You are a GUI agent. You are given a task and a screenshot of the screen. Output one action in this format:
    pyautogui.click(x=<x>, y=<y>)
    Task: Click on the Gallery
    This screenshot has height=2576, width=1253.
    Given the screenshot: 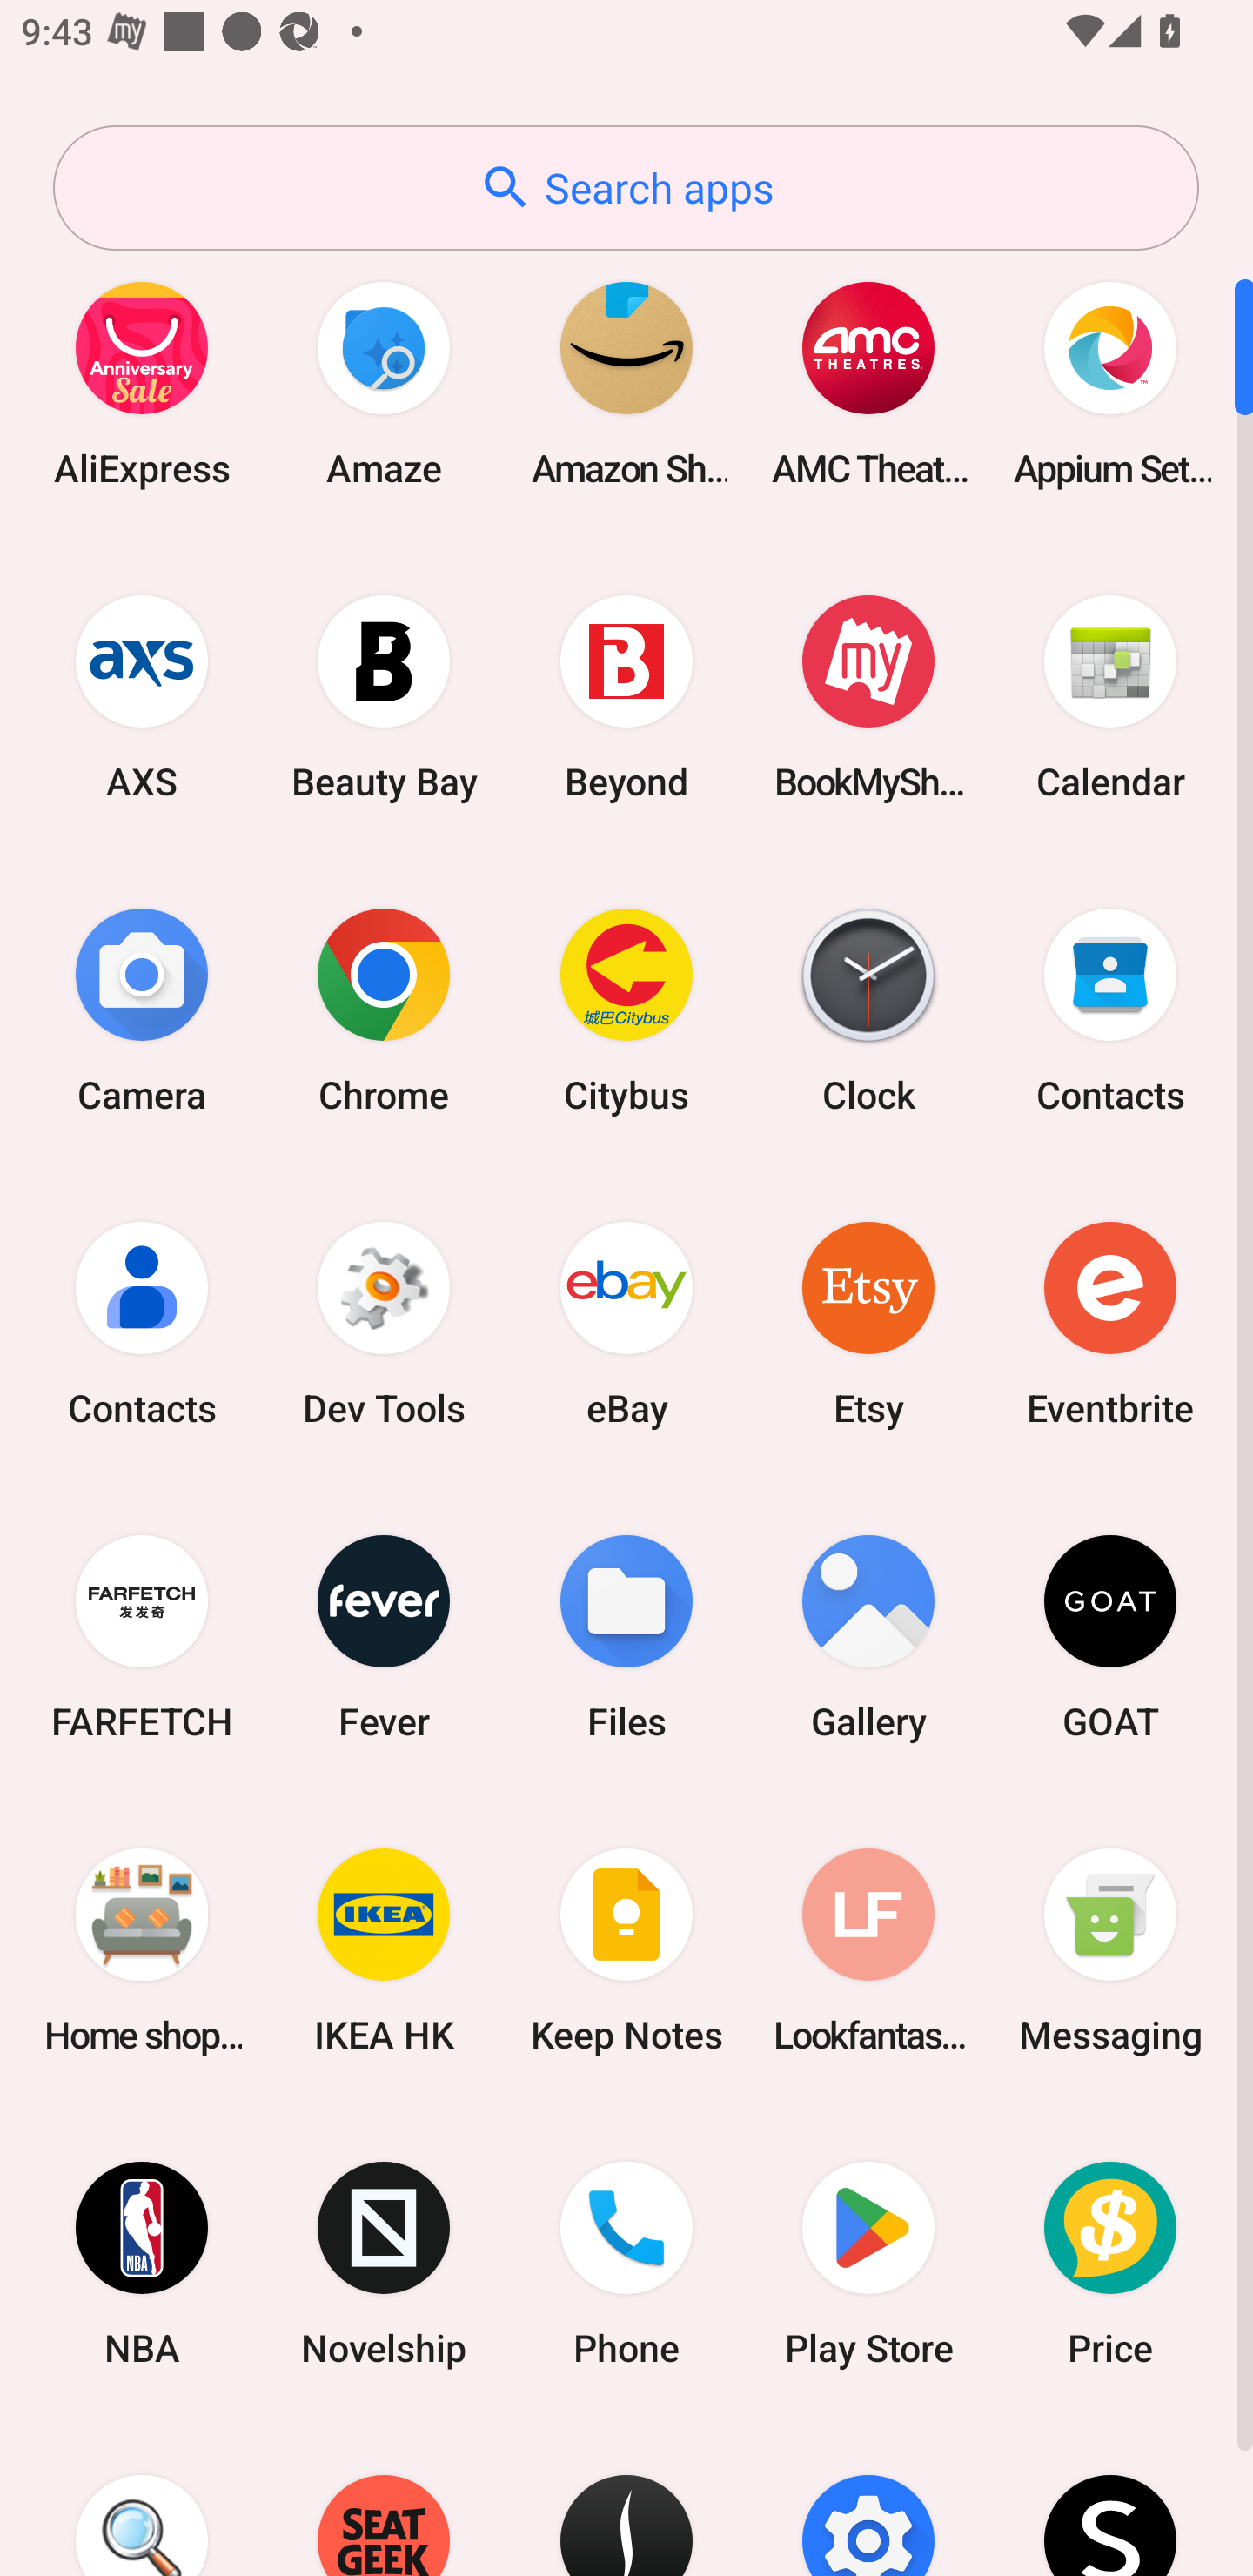 What is the action you would take?
    pyautogui.click(x=868, y=1636)
    